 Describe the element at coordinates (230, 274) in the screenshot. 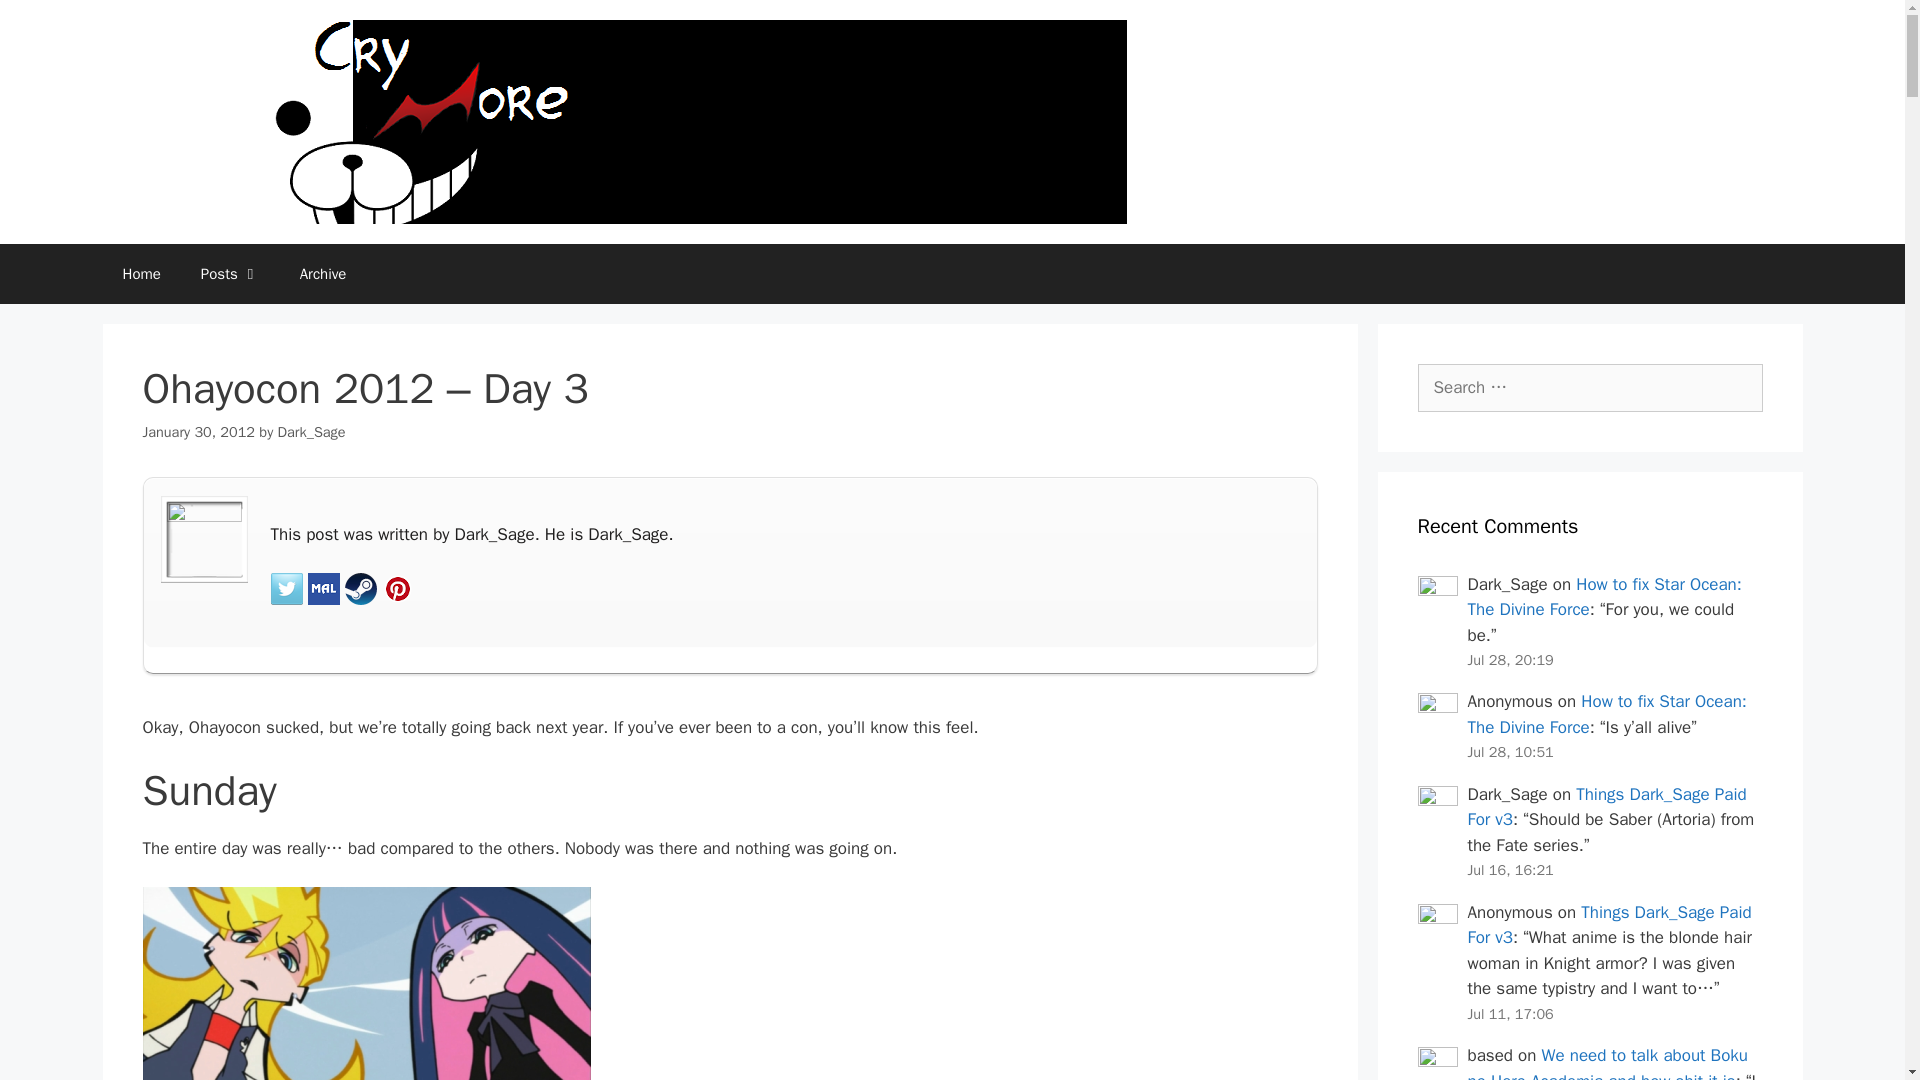

I see `Posts` at that location.